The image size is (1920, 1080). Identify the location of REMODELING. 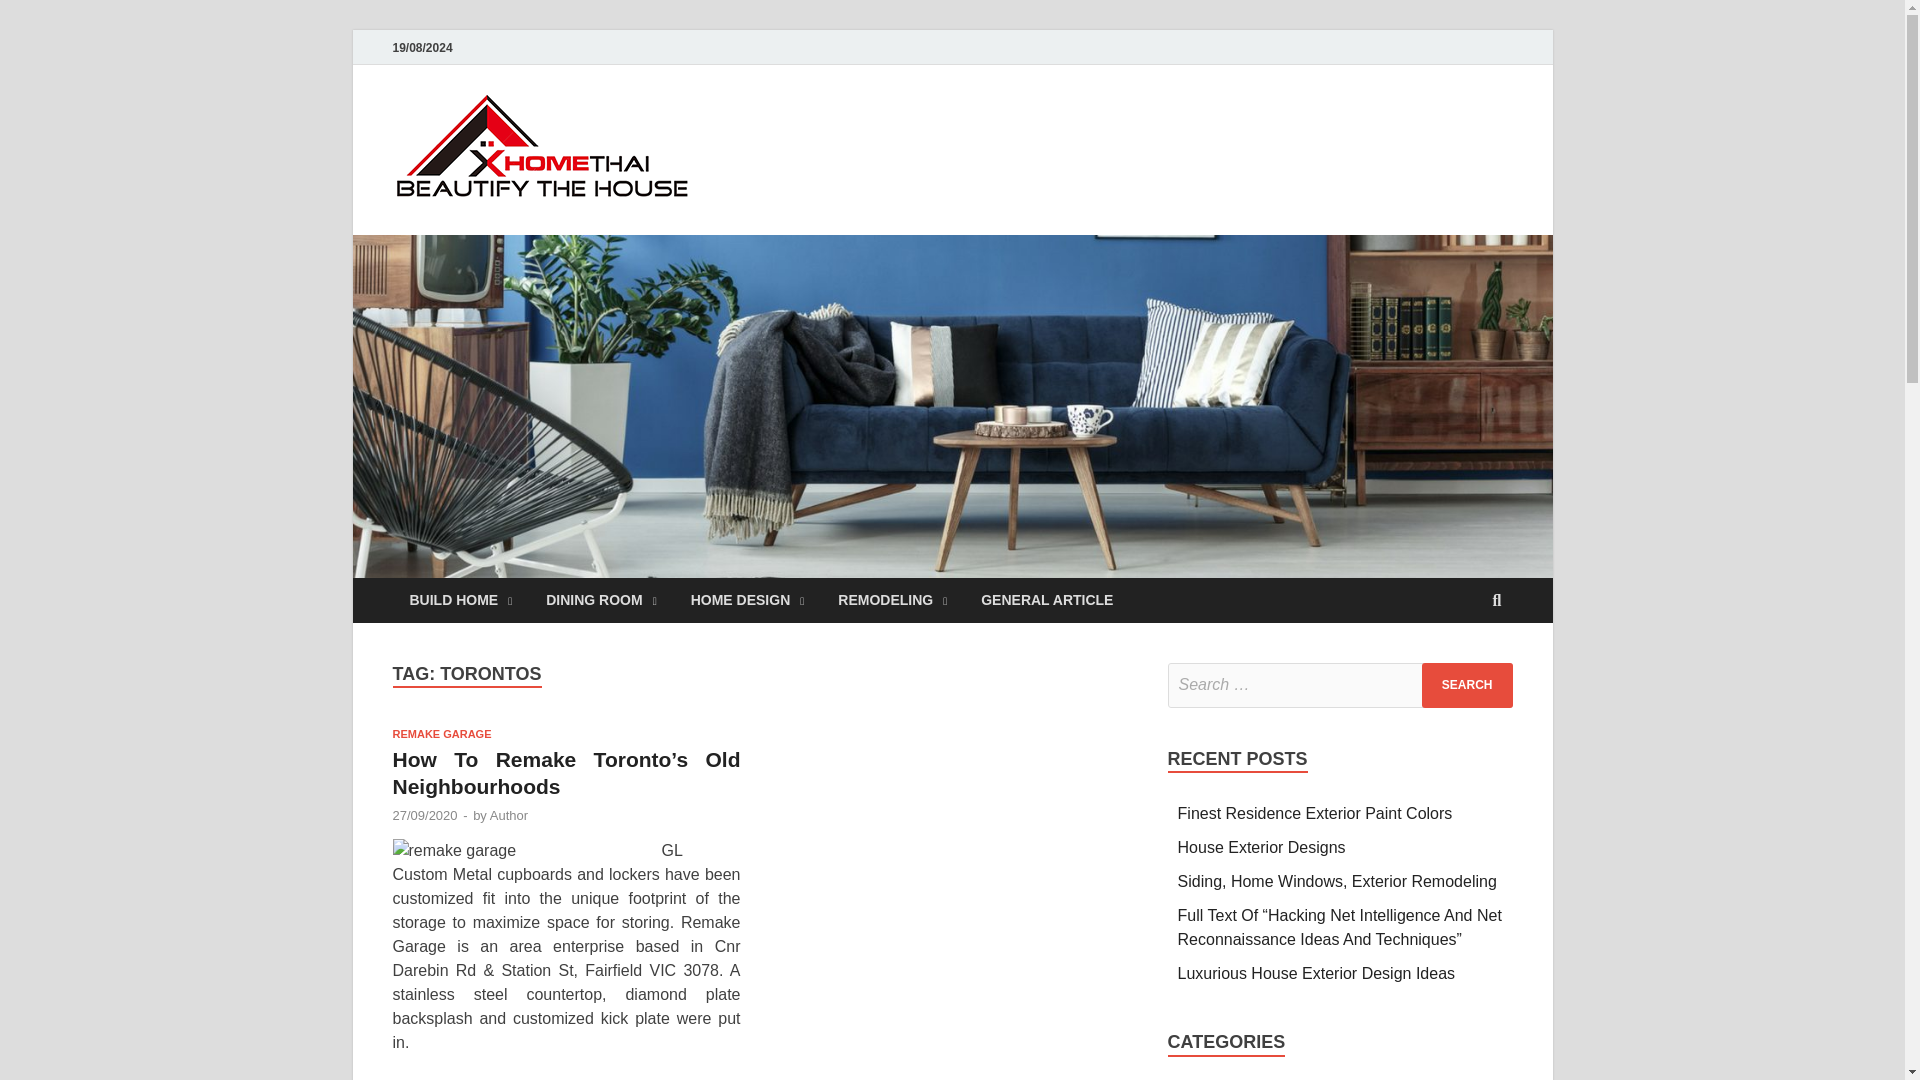
(892, 600).